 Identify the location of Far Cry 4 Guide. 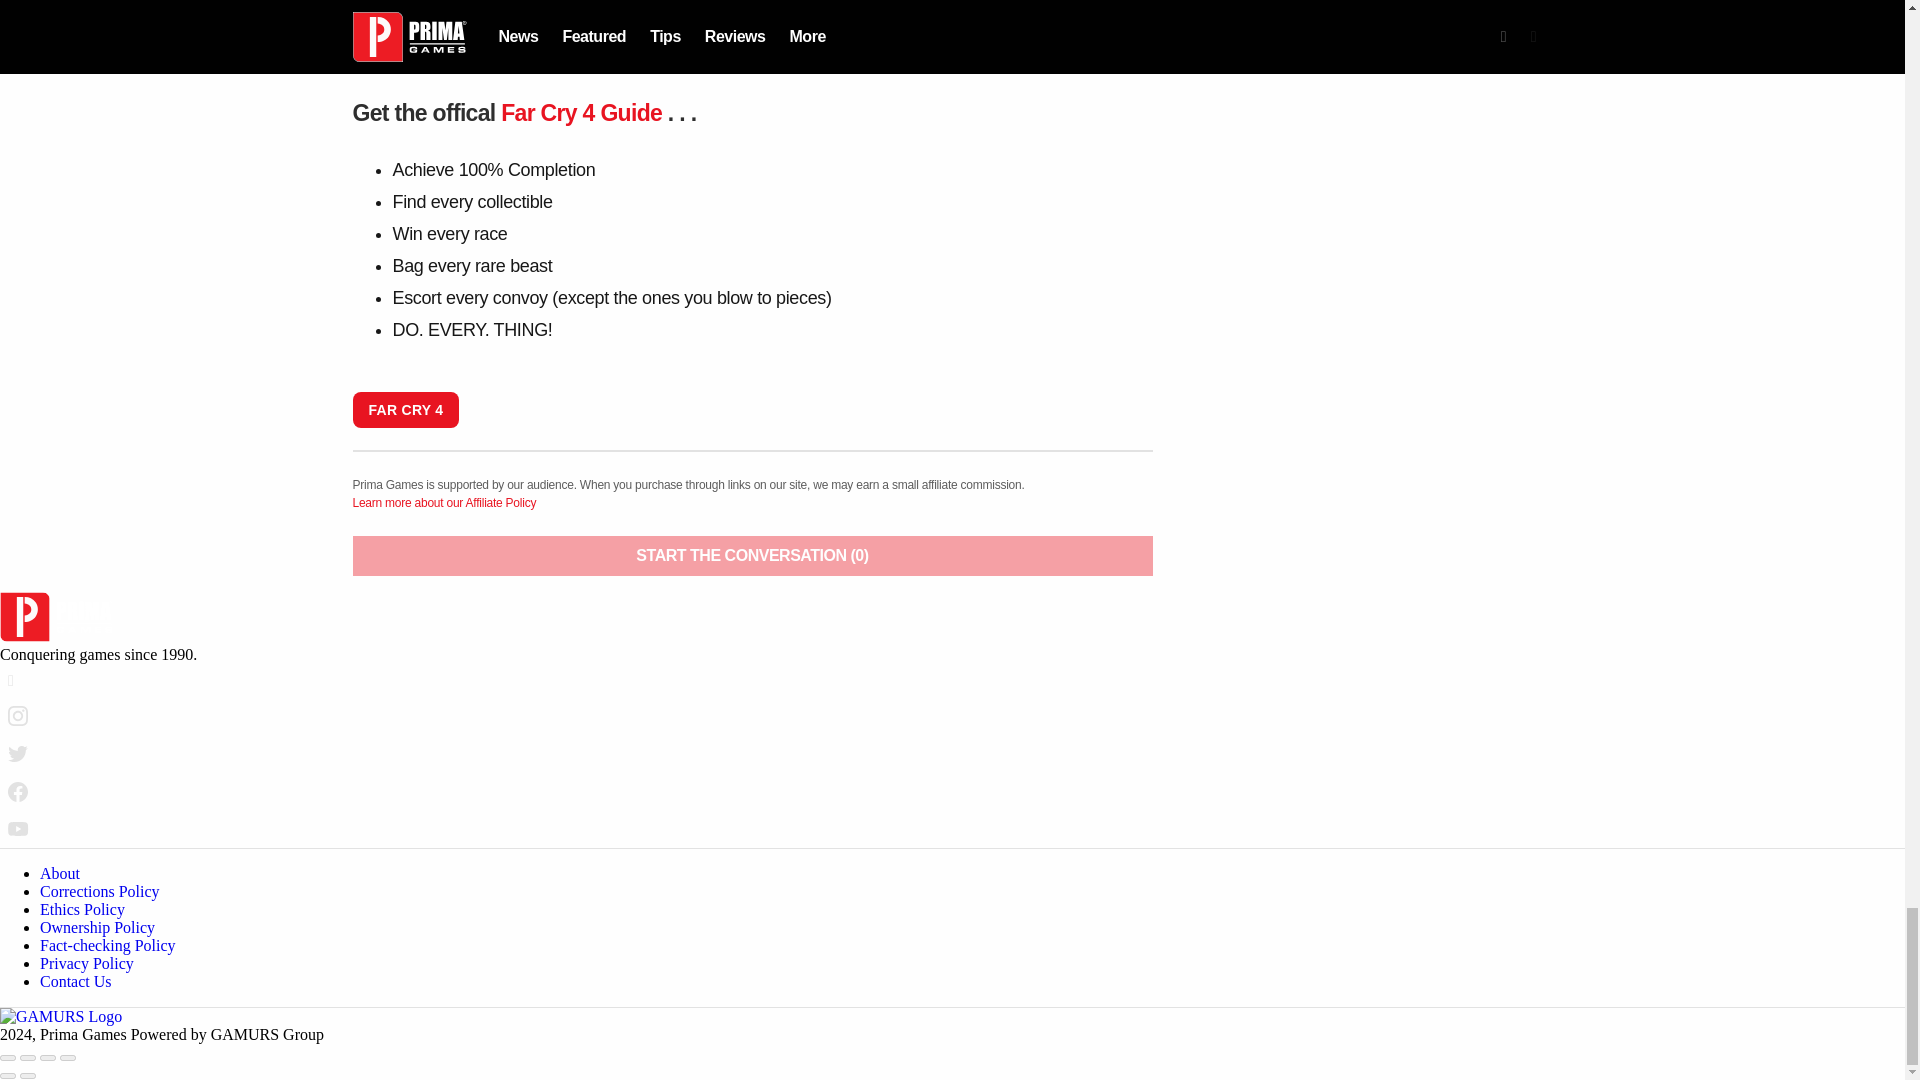
(582, 113).